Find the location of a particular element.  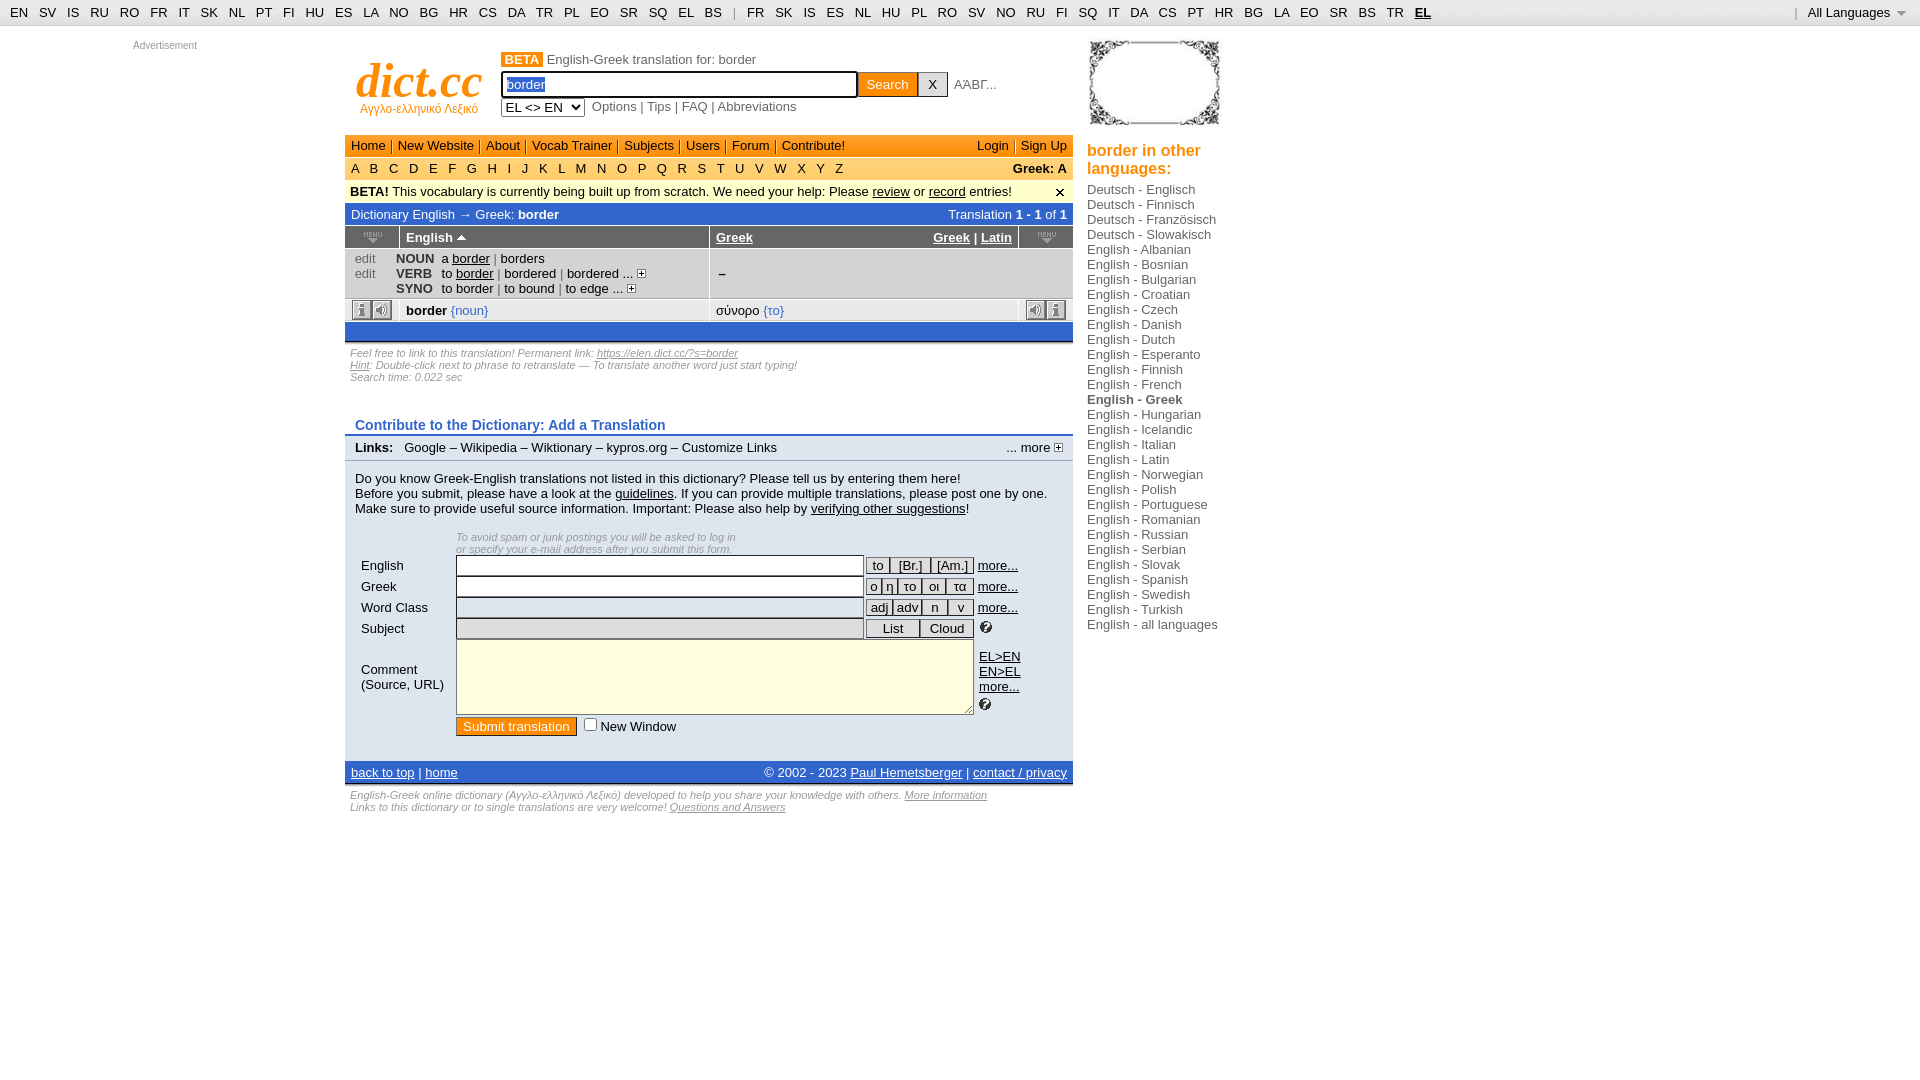

BS is located at coordinates (714, 12).